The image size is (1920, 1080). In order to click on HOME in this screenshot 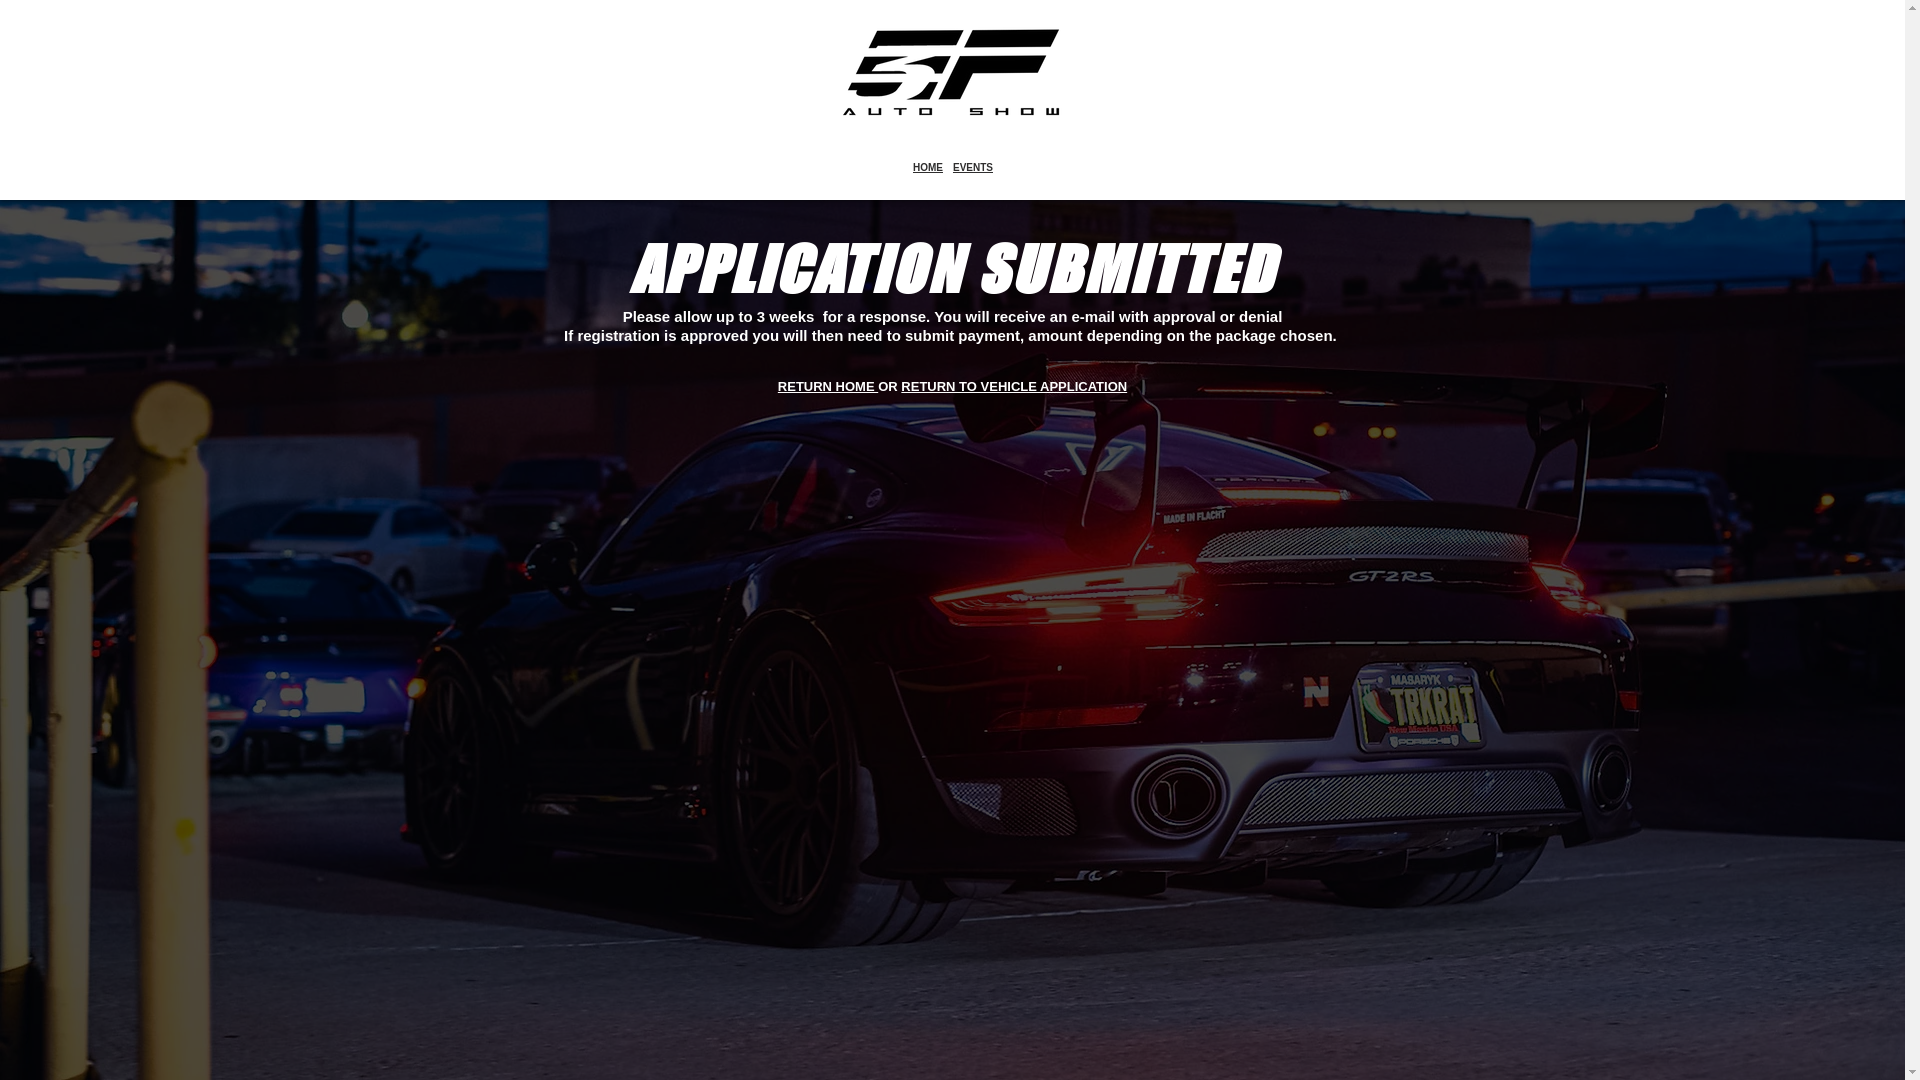, I will do `click(928, 168)`.